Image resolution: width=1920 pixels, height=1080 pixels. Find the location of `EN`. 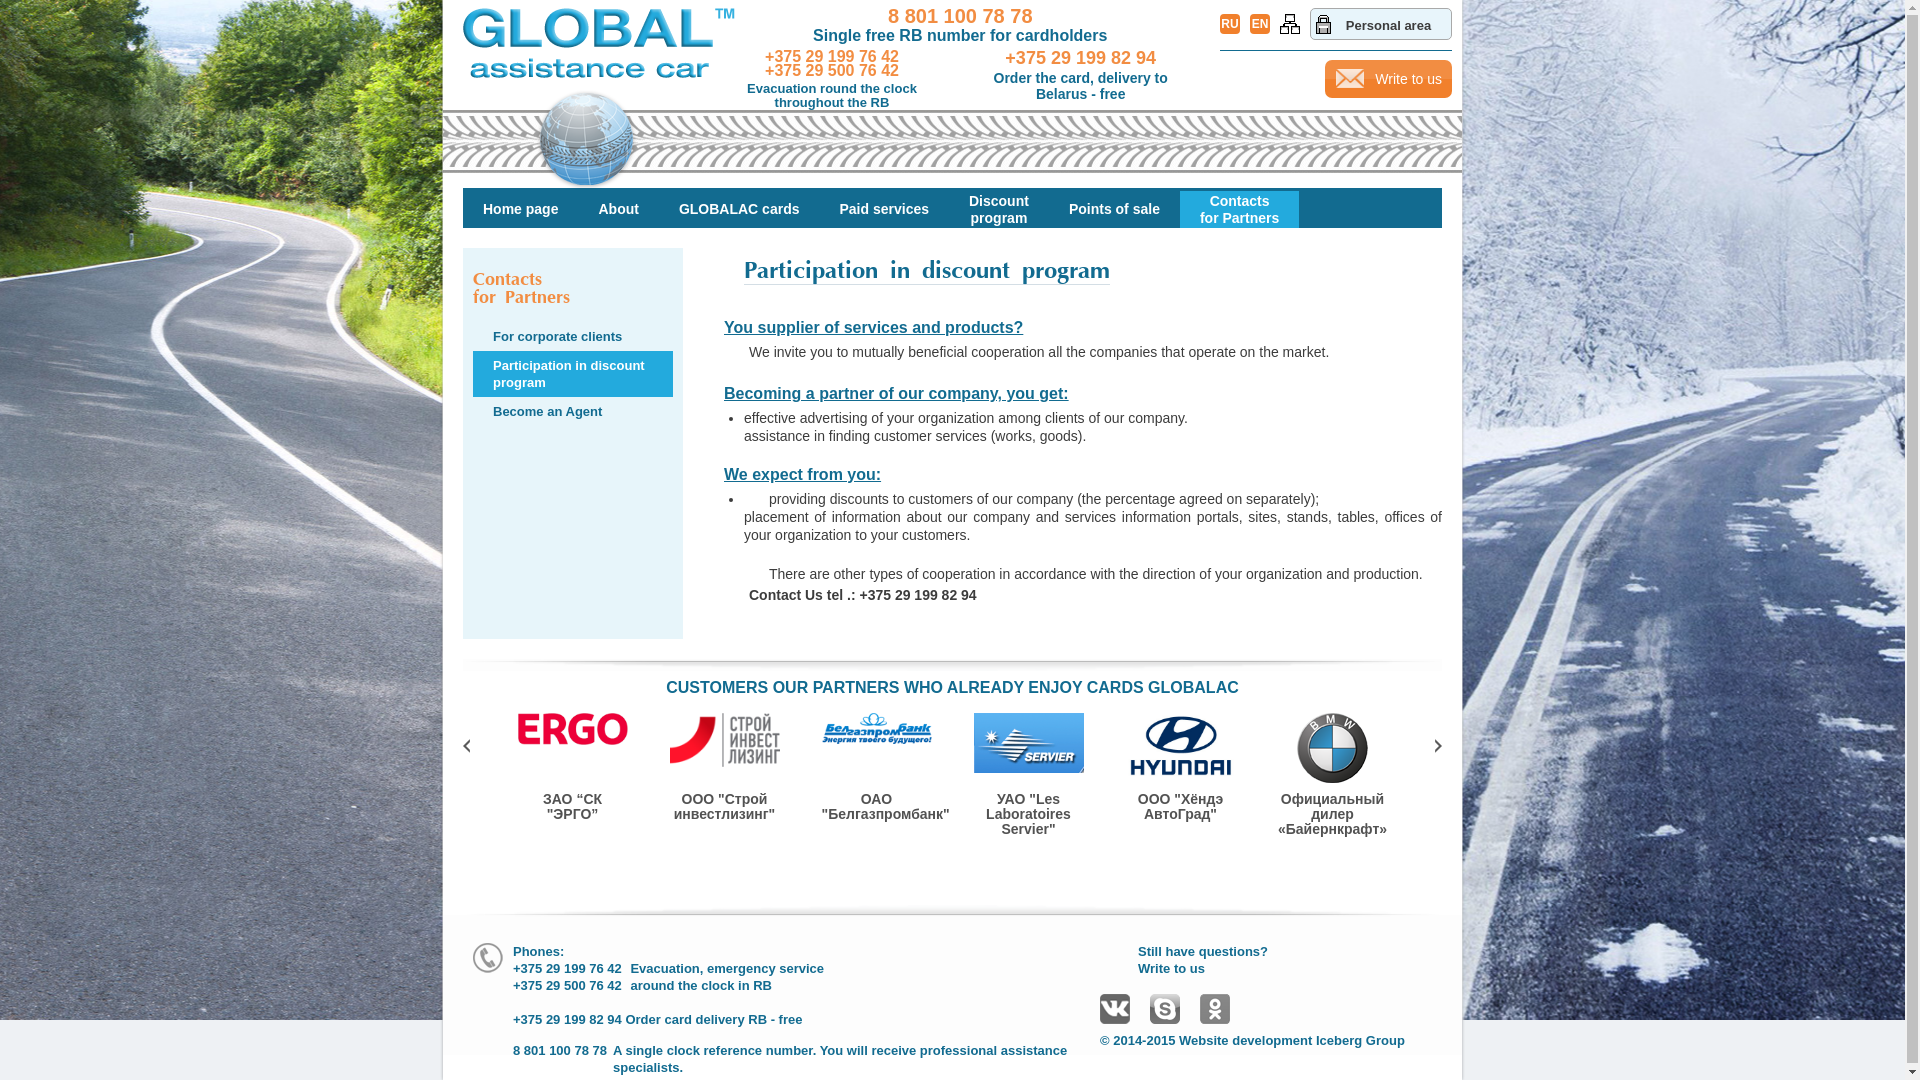

EN is located at coordinates (1260, 24).